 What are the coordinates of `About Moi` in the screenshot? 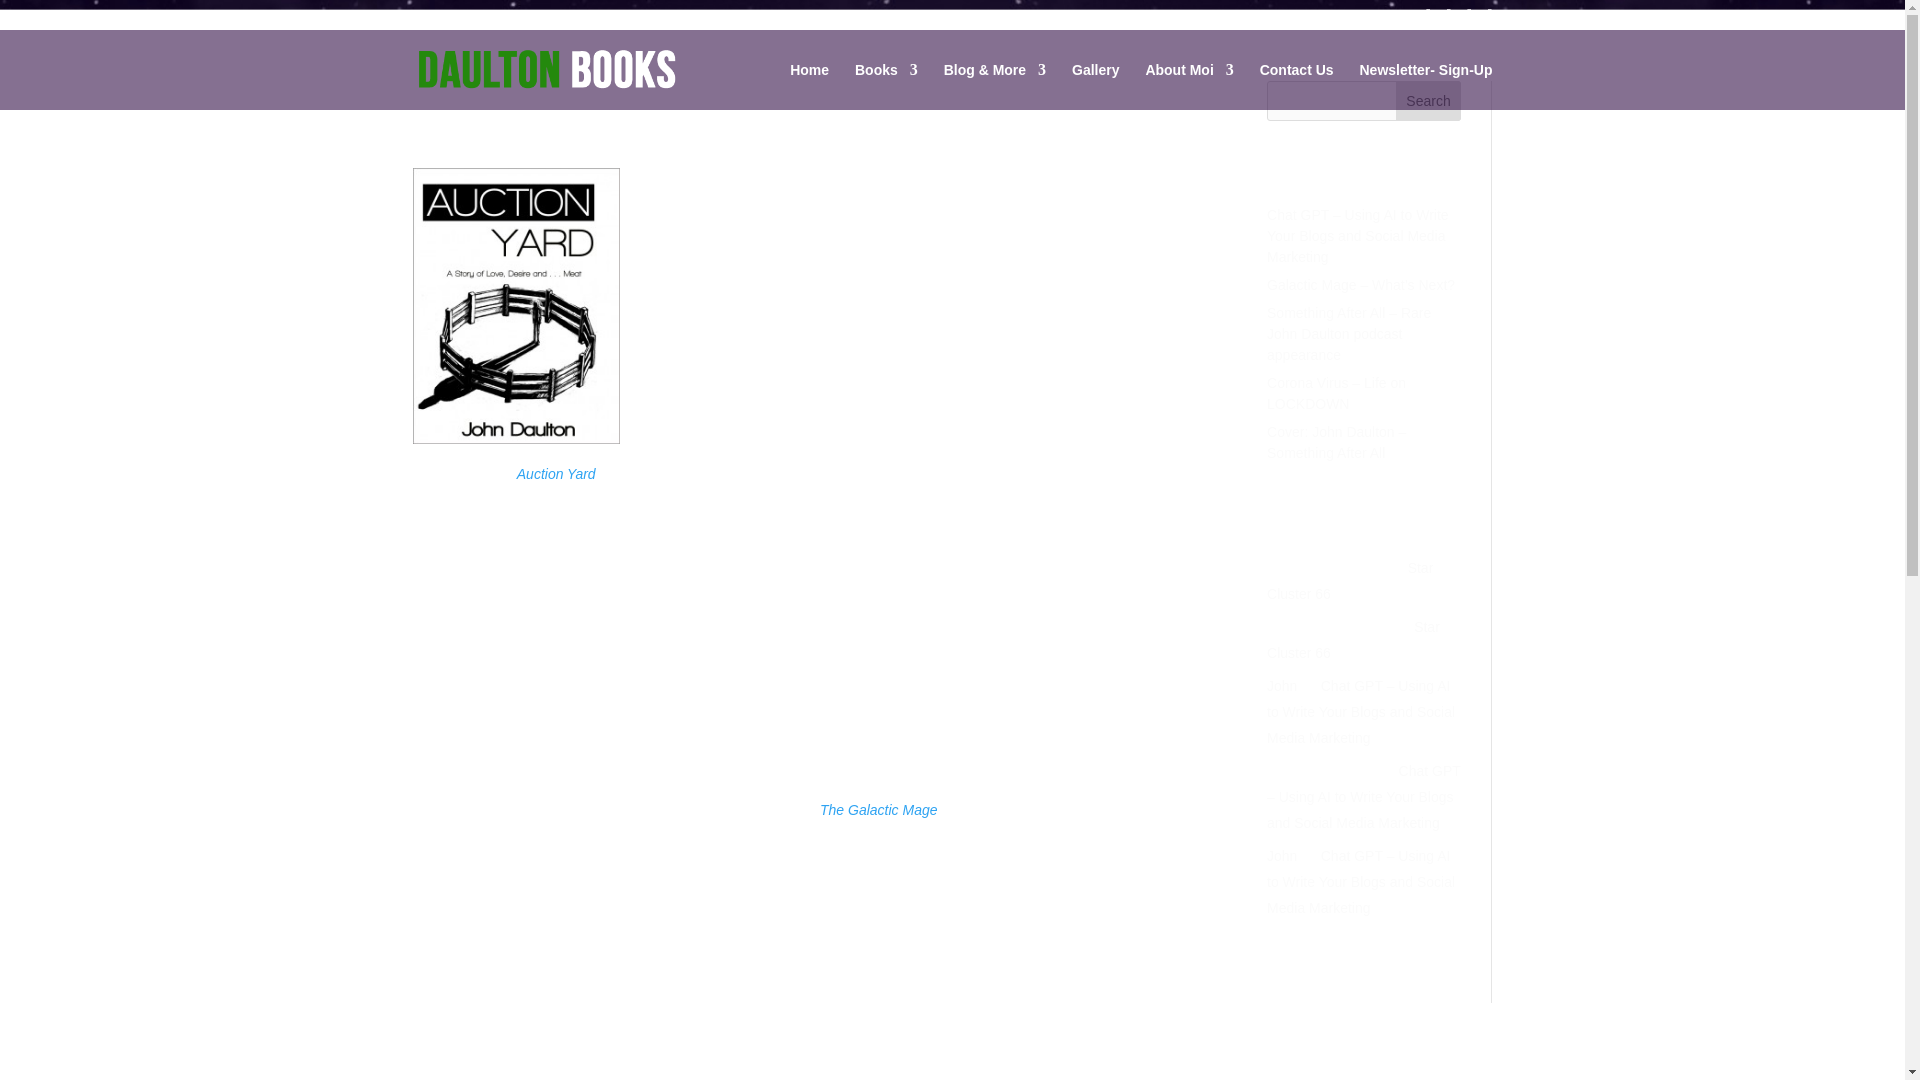 It's located at (1188, 86).